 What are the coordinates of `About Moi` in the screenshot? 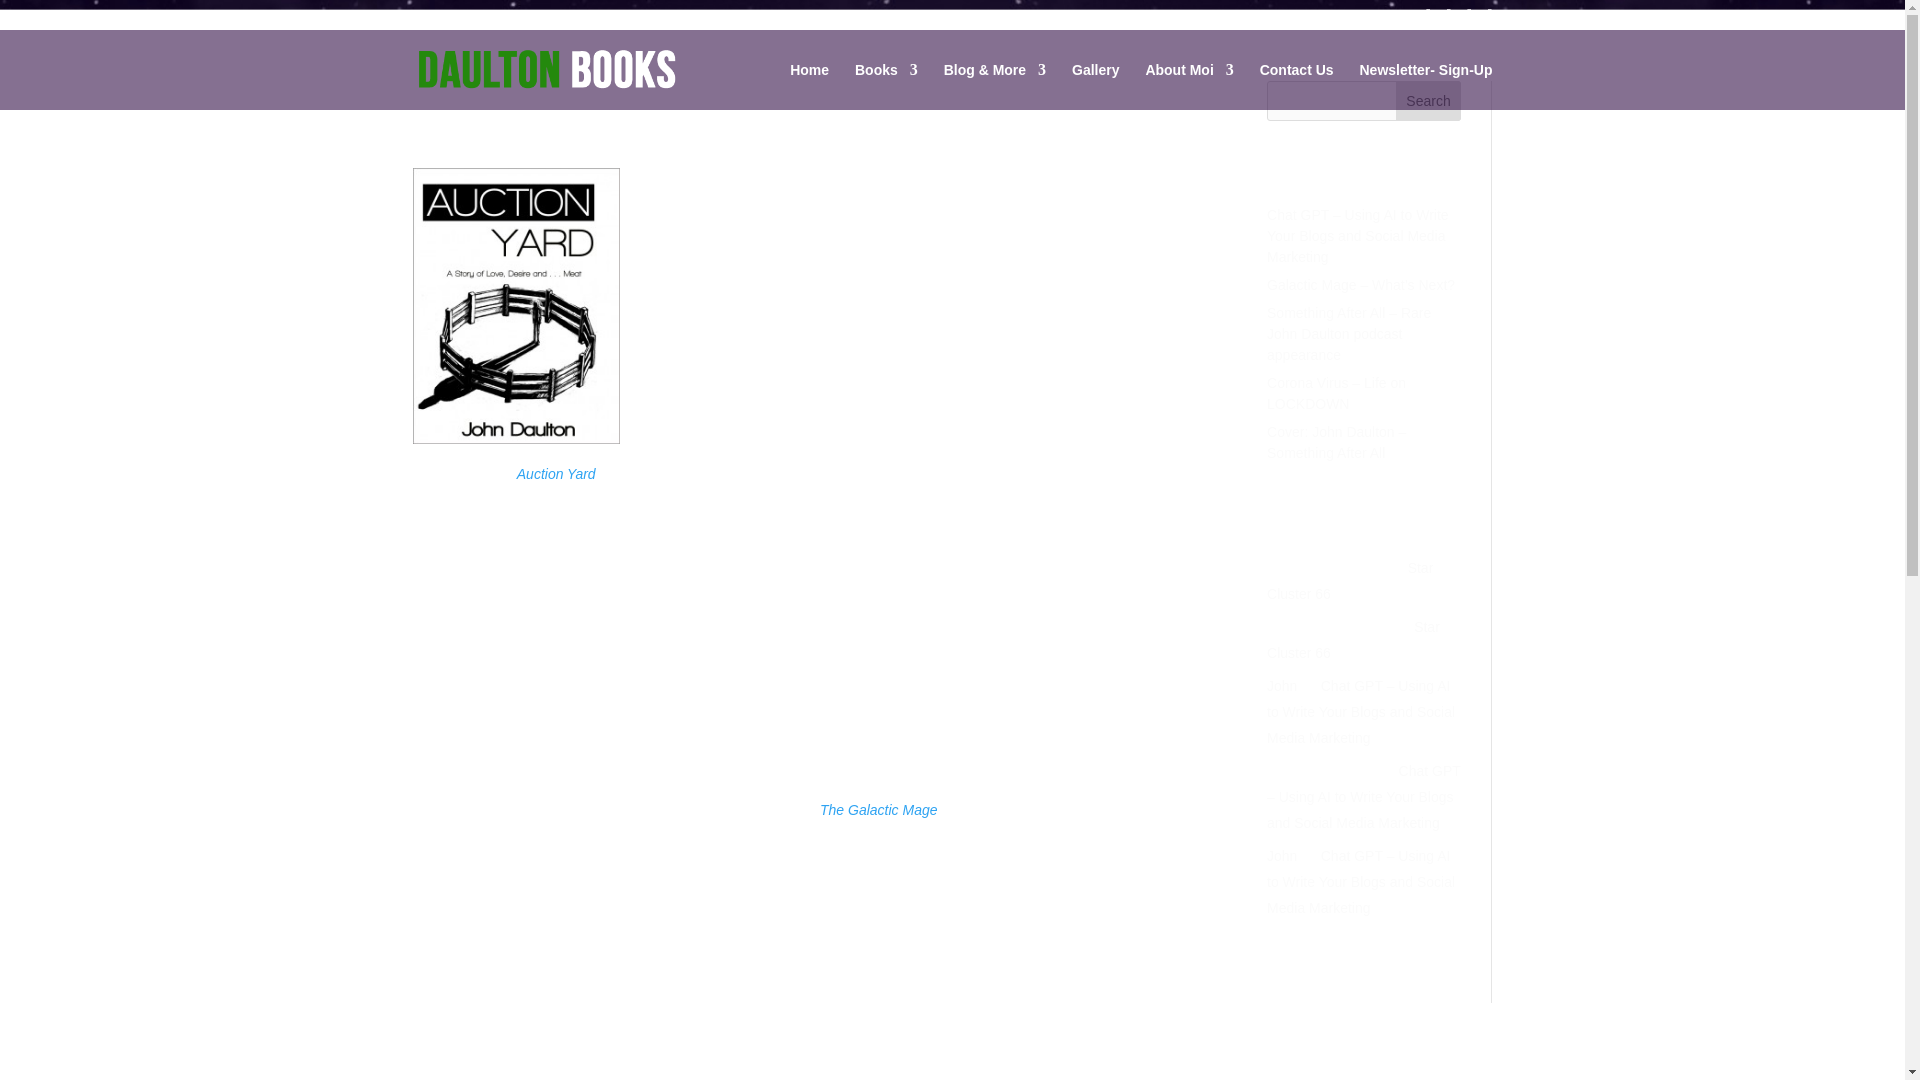 It's located at (1188, 86).